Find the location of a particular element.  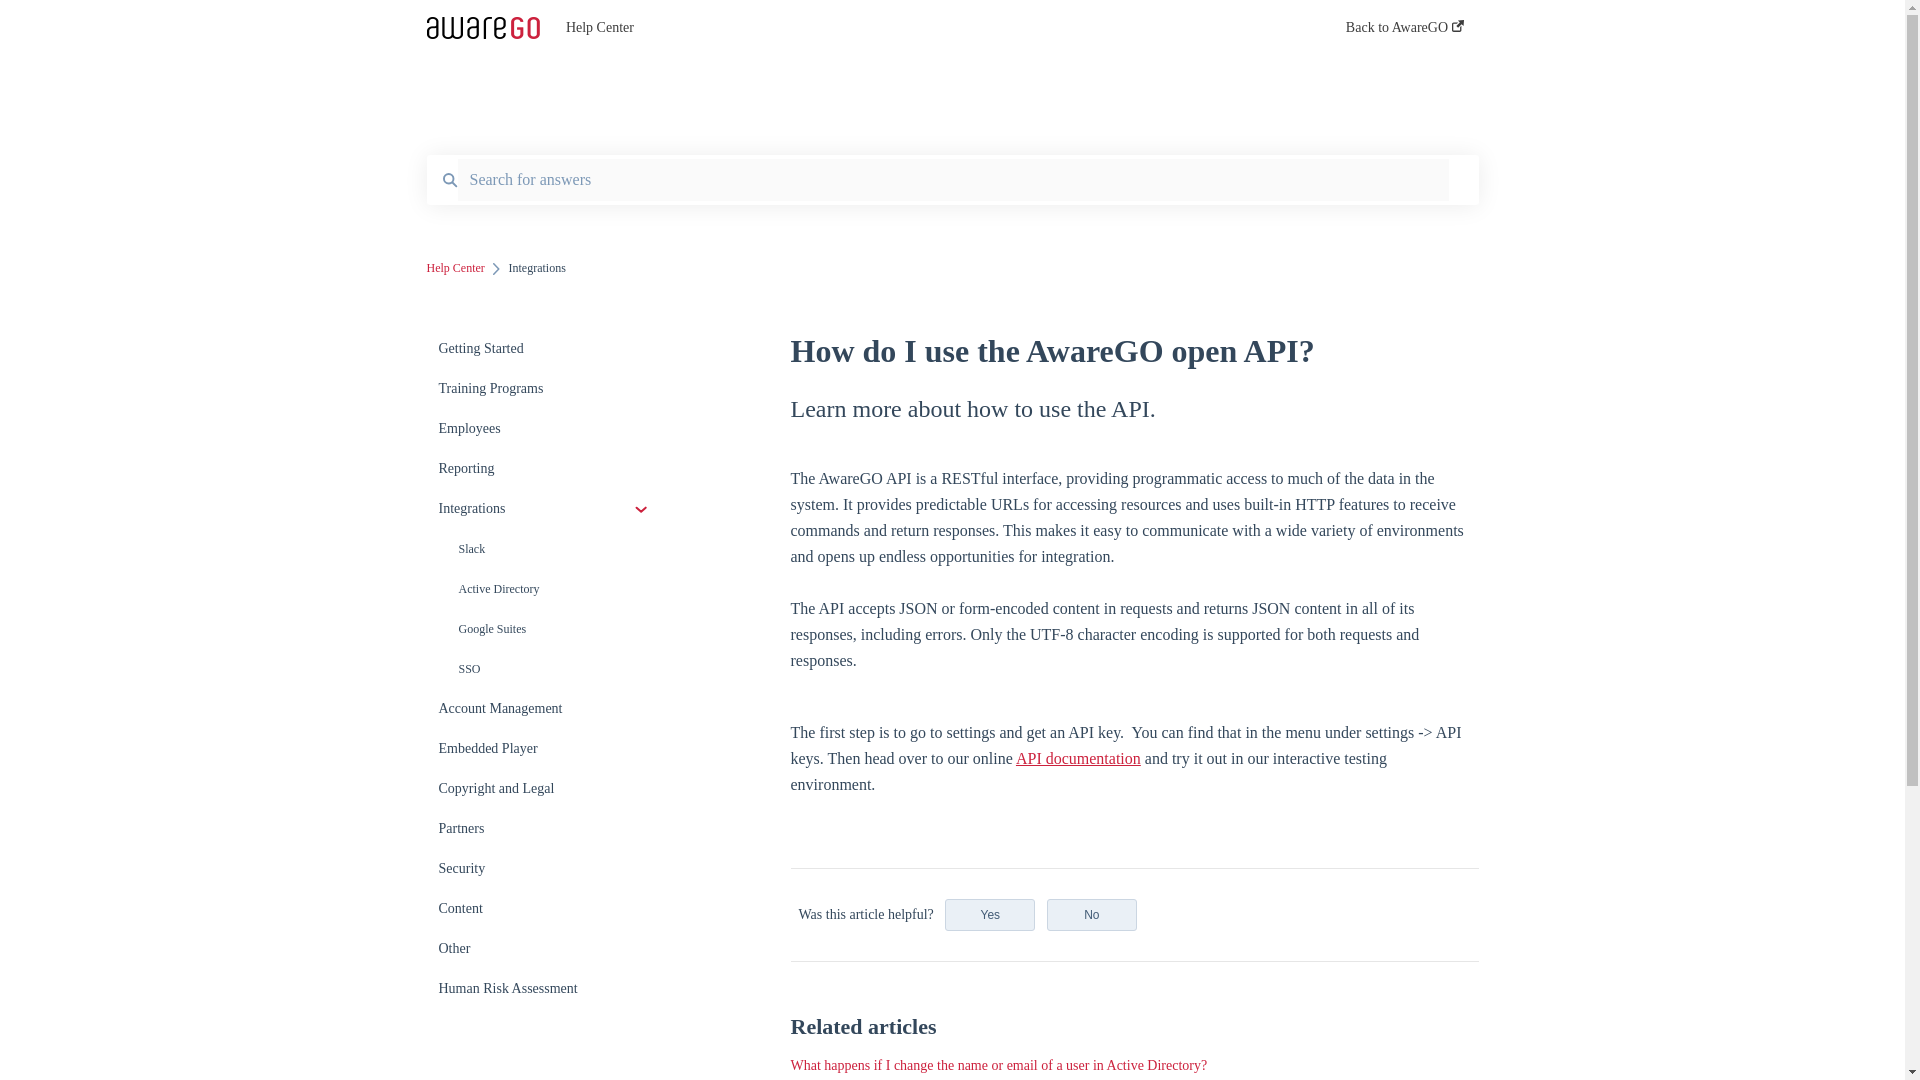

Training Programs is located at coordinates (546, 389).